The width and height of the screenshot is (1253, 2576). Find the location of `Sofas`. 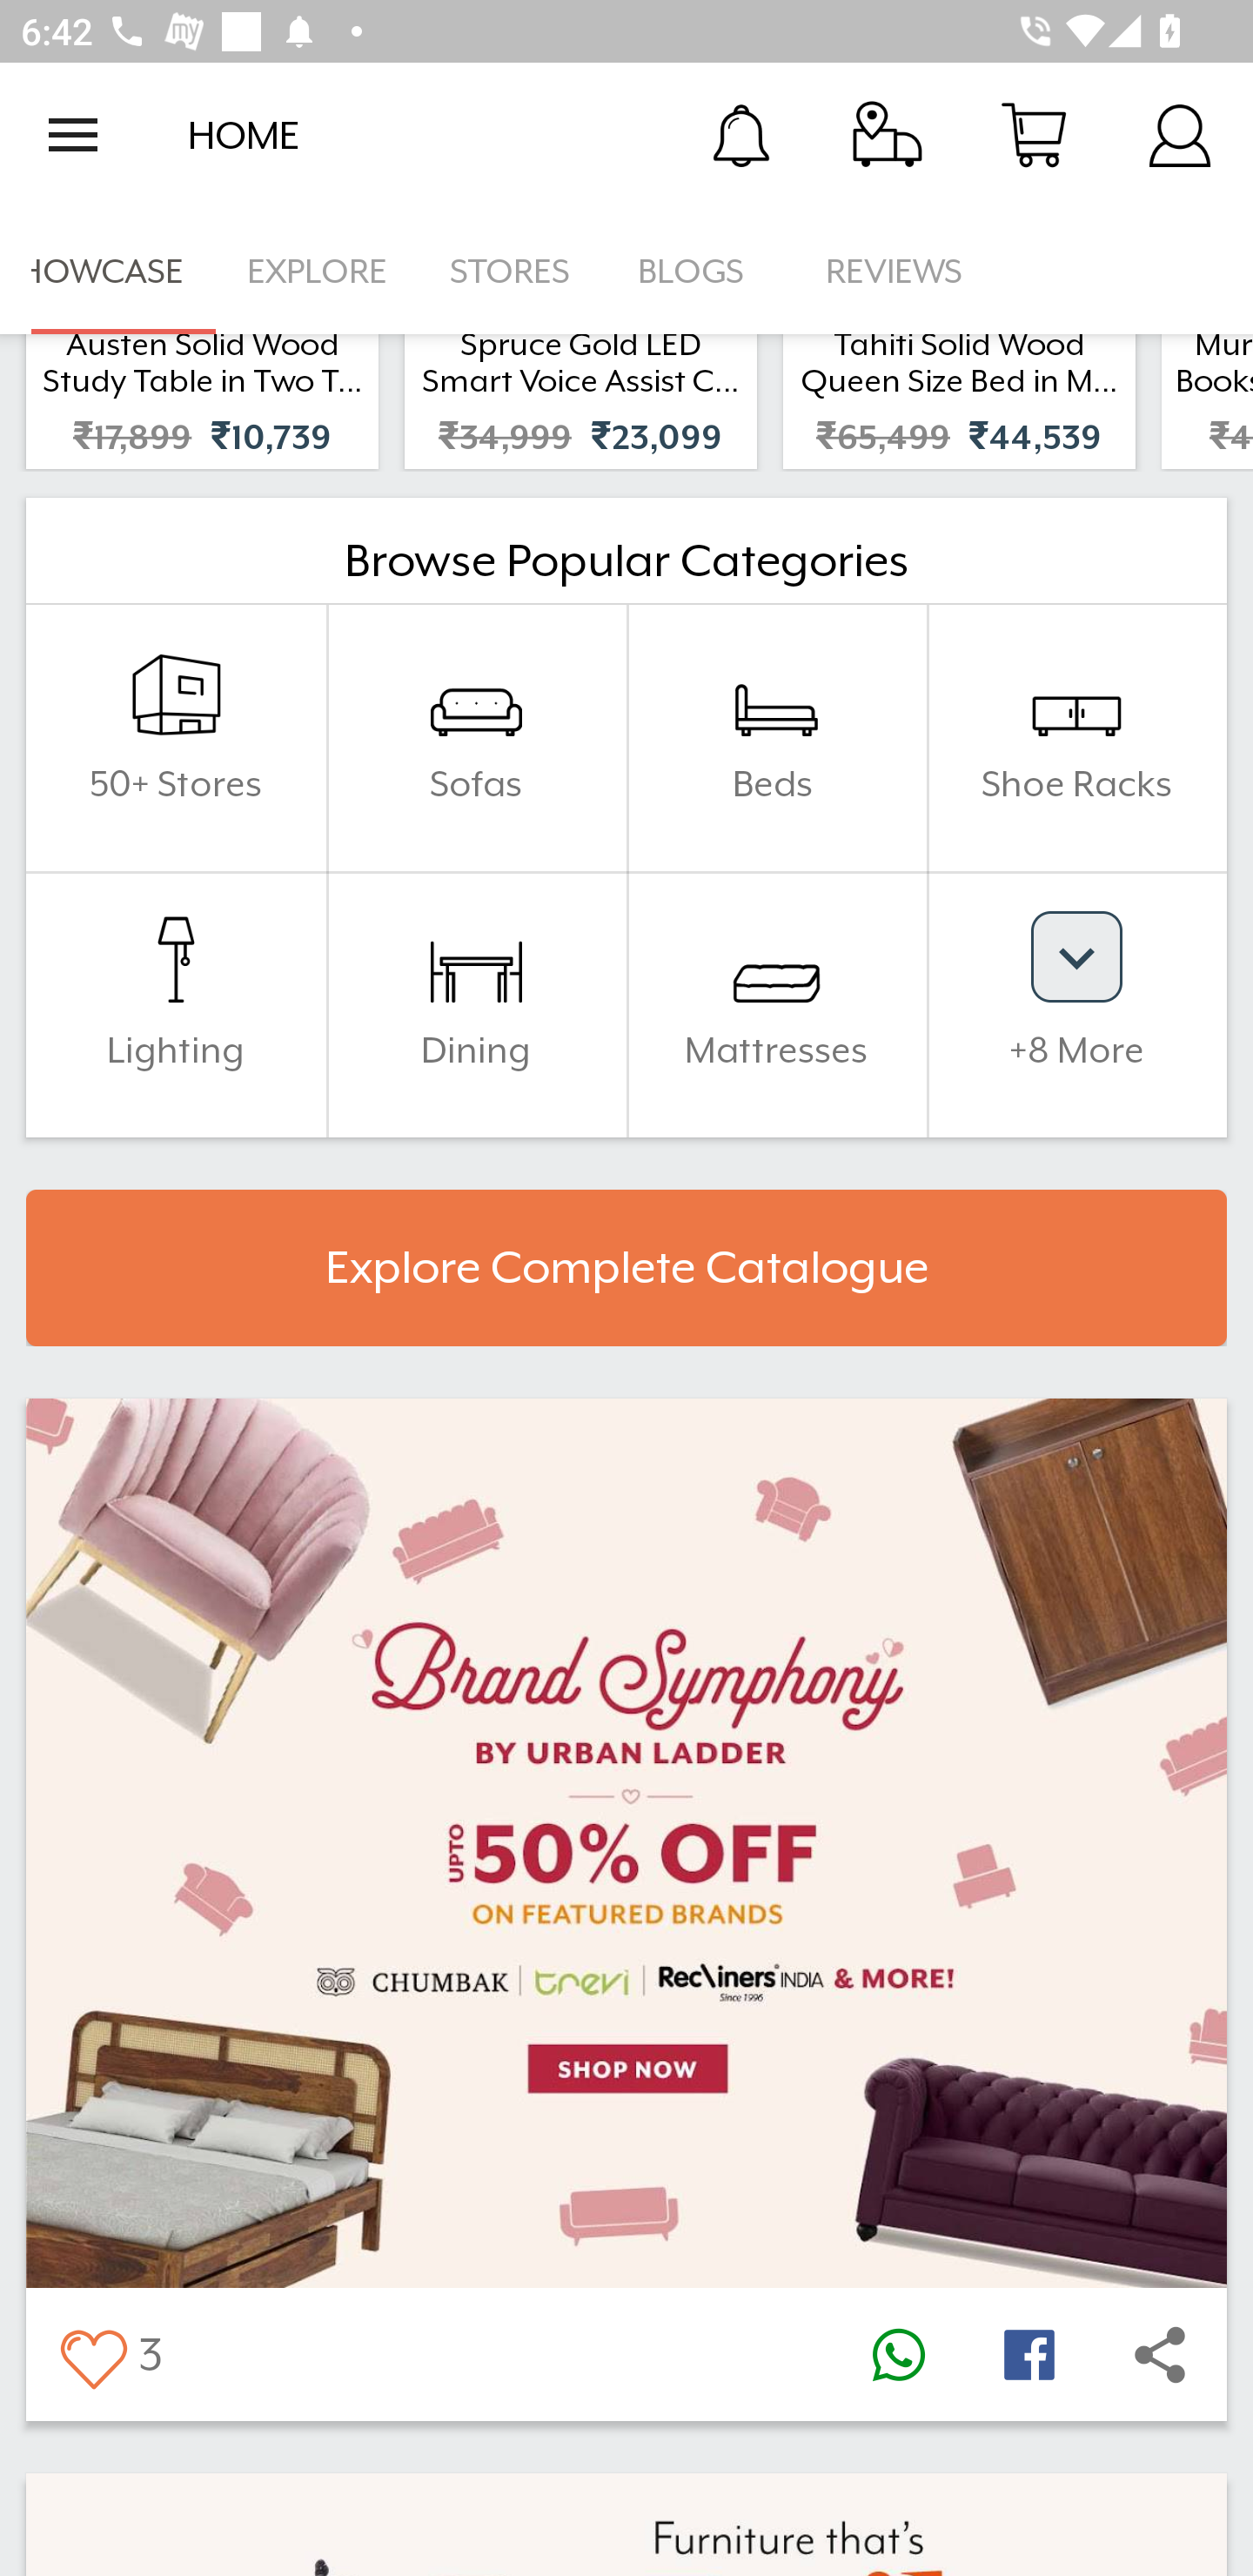

Sofas is located at coordinates (476, 738).